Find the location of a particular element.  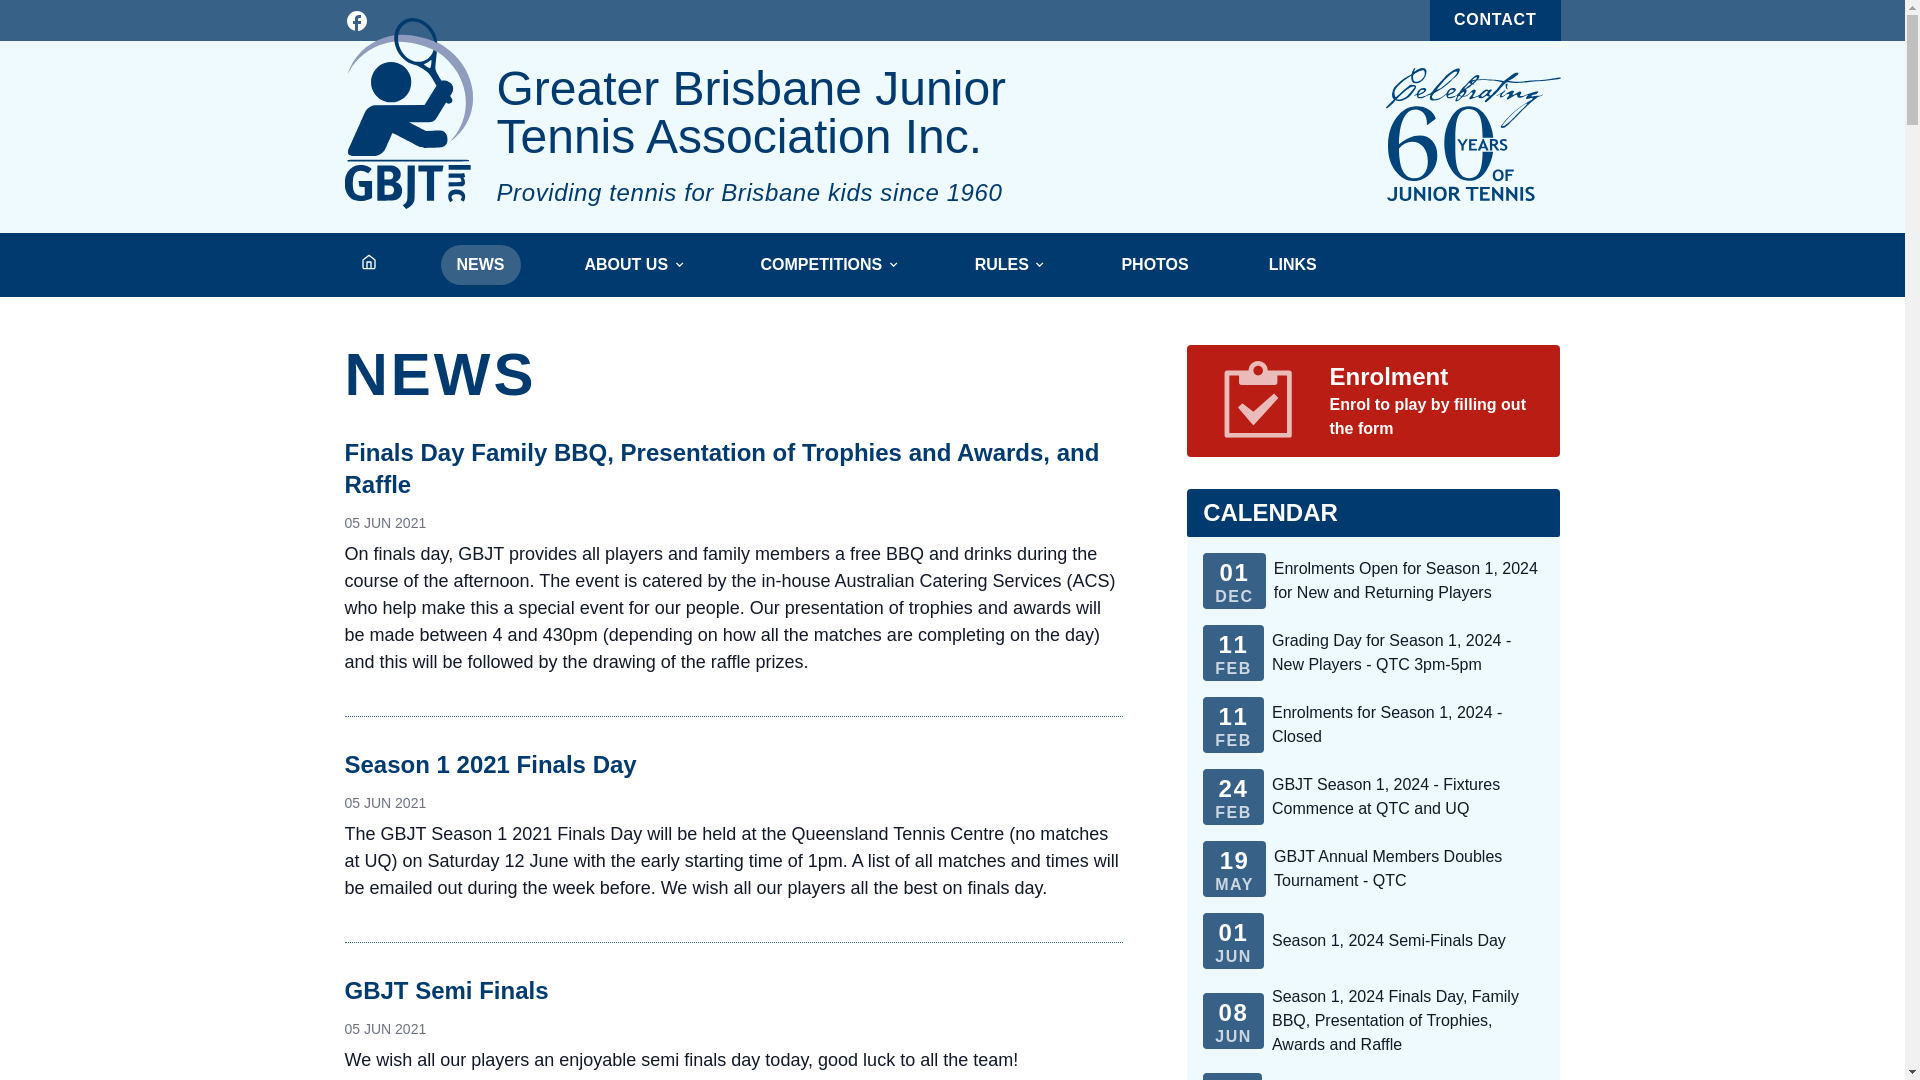

COMPETITIONS is located at coordinates (827, 265).